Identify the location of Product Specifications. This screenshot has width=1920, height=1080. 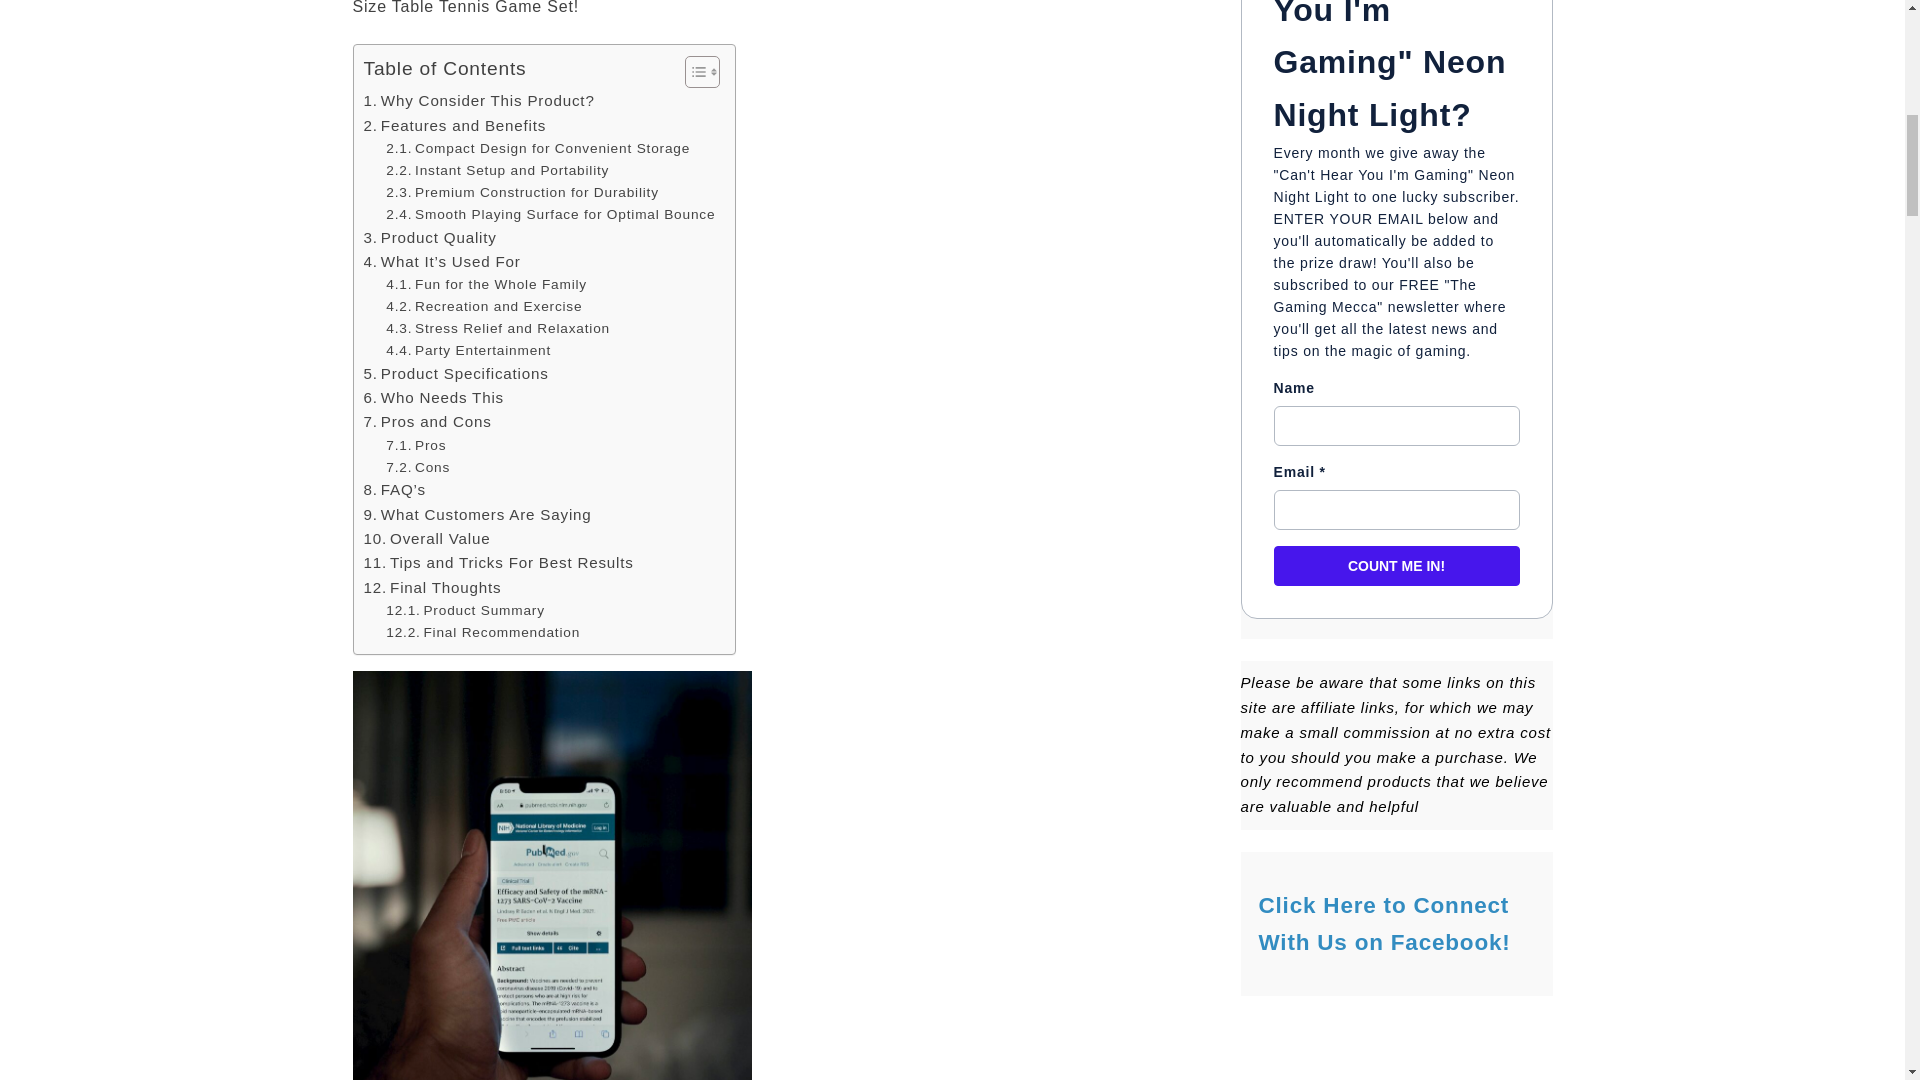
(456, 373).